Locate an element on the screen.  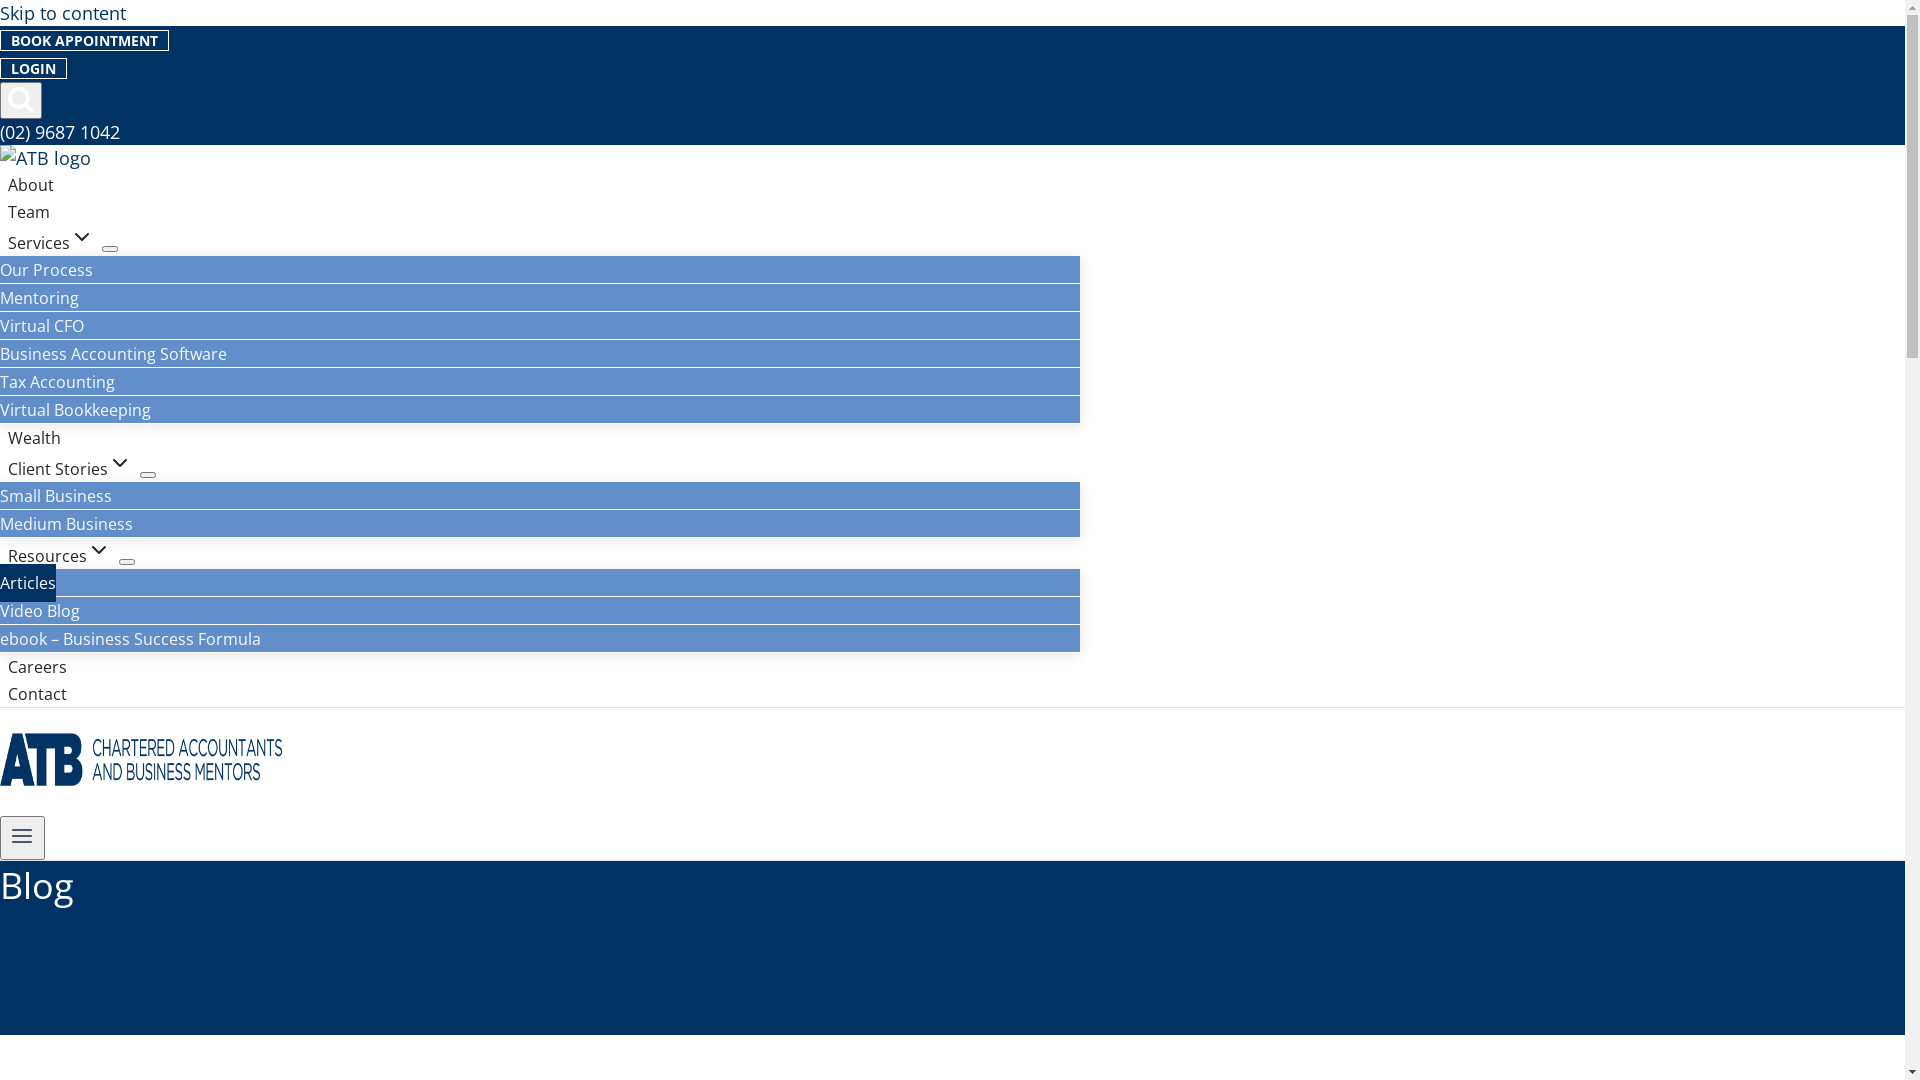
Video Blog is located at coordinates (40, 611).